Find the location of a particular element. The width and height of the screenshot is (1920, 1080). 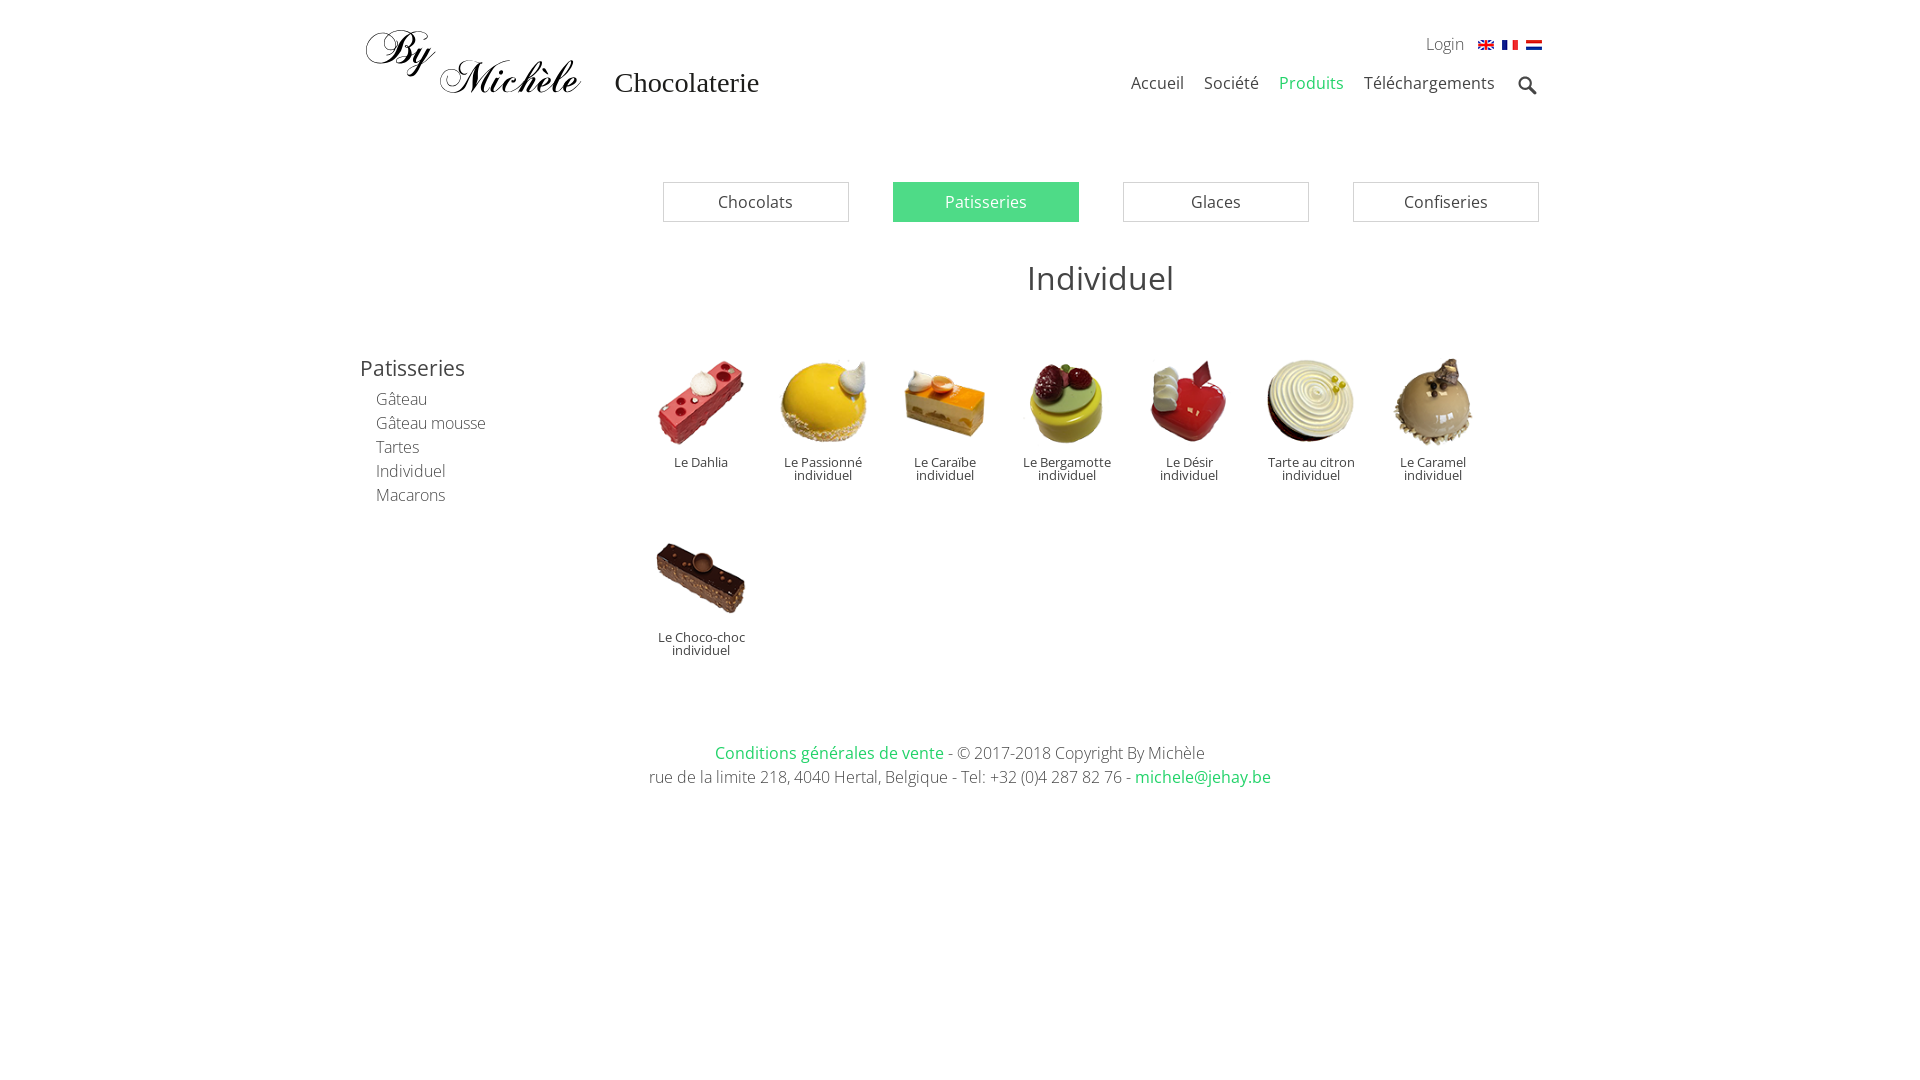

Tartes is located at coordinates (390, 447).